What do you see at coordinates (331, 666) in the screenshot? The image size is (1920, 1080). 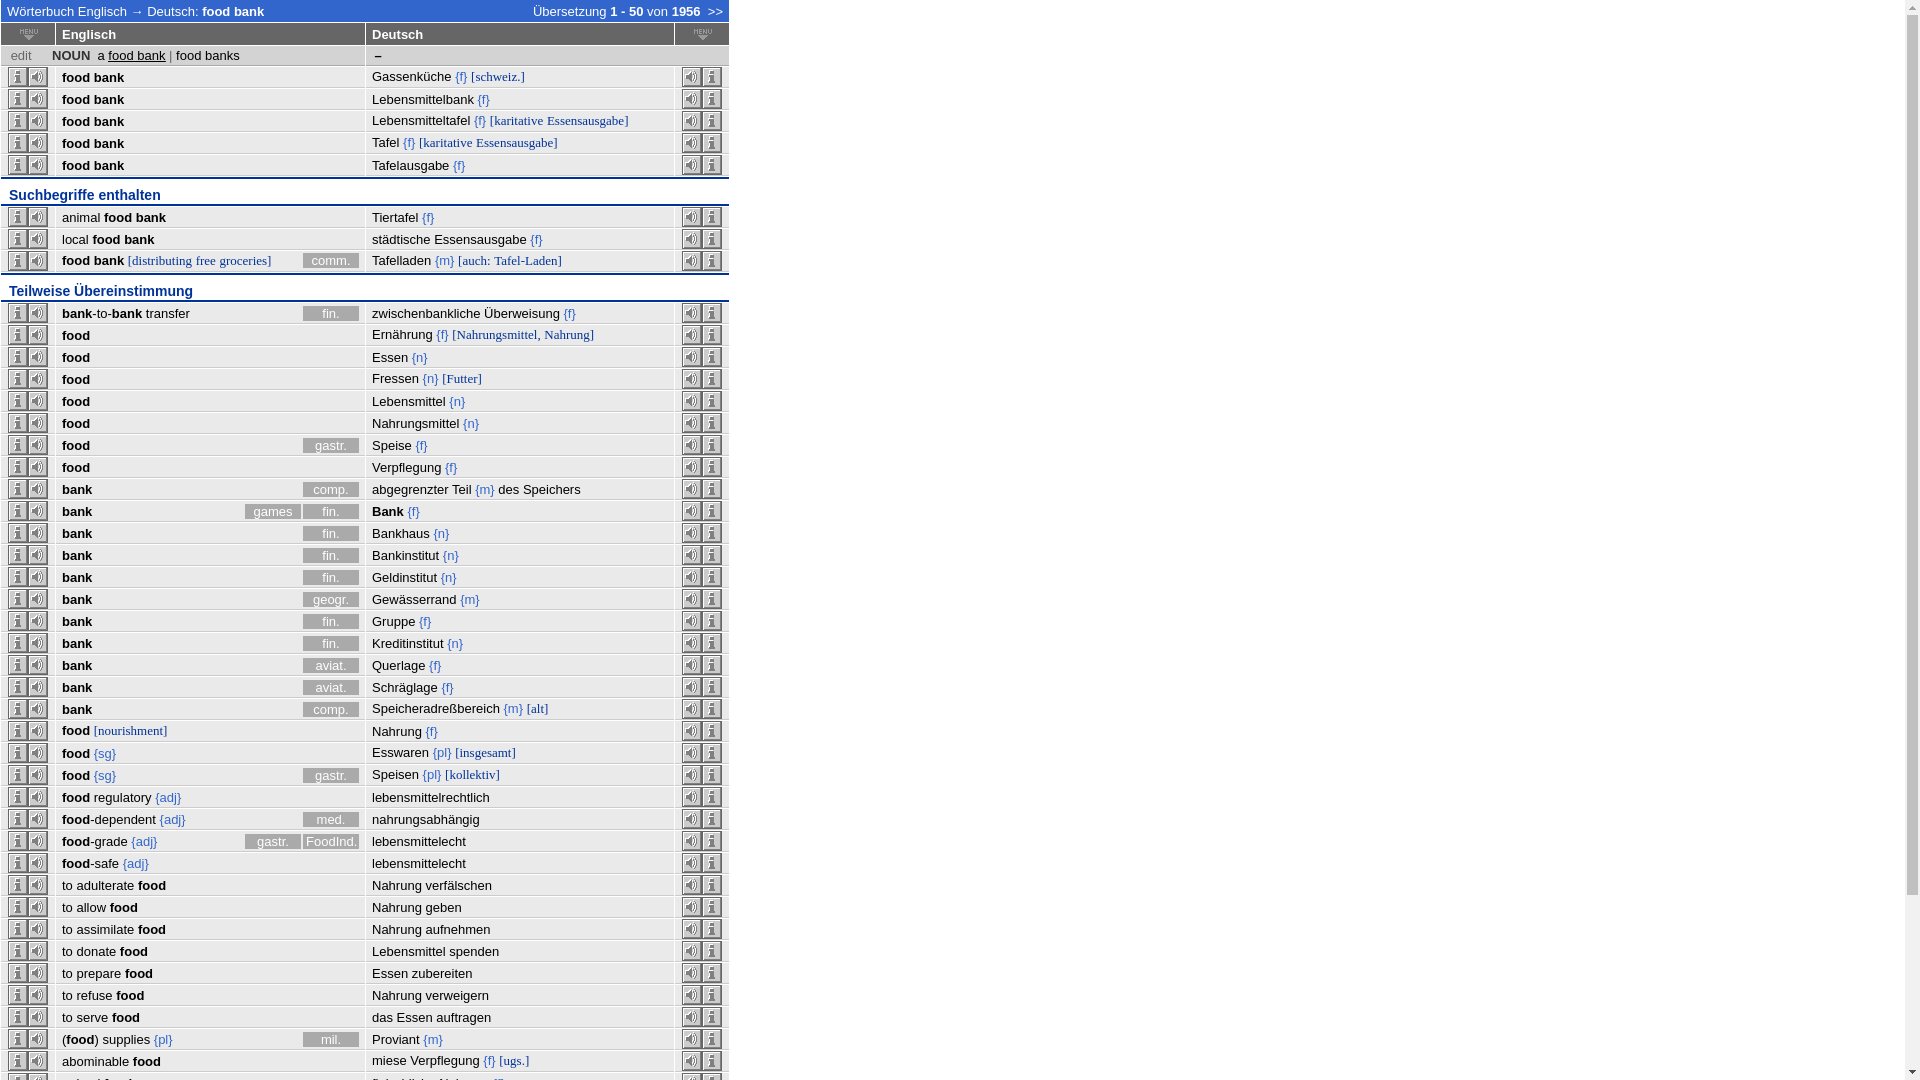 I see `aviat.` at bounding box center [331, 666].